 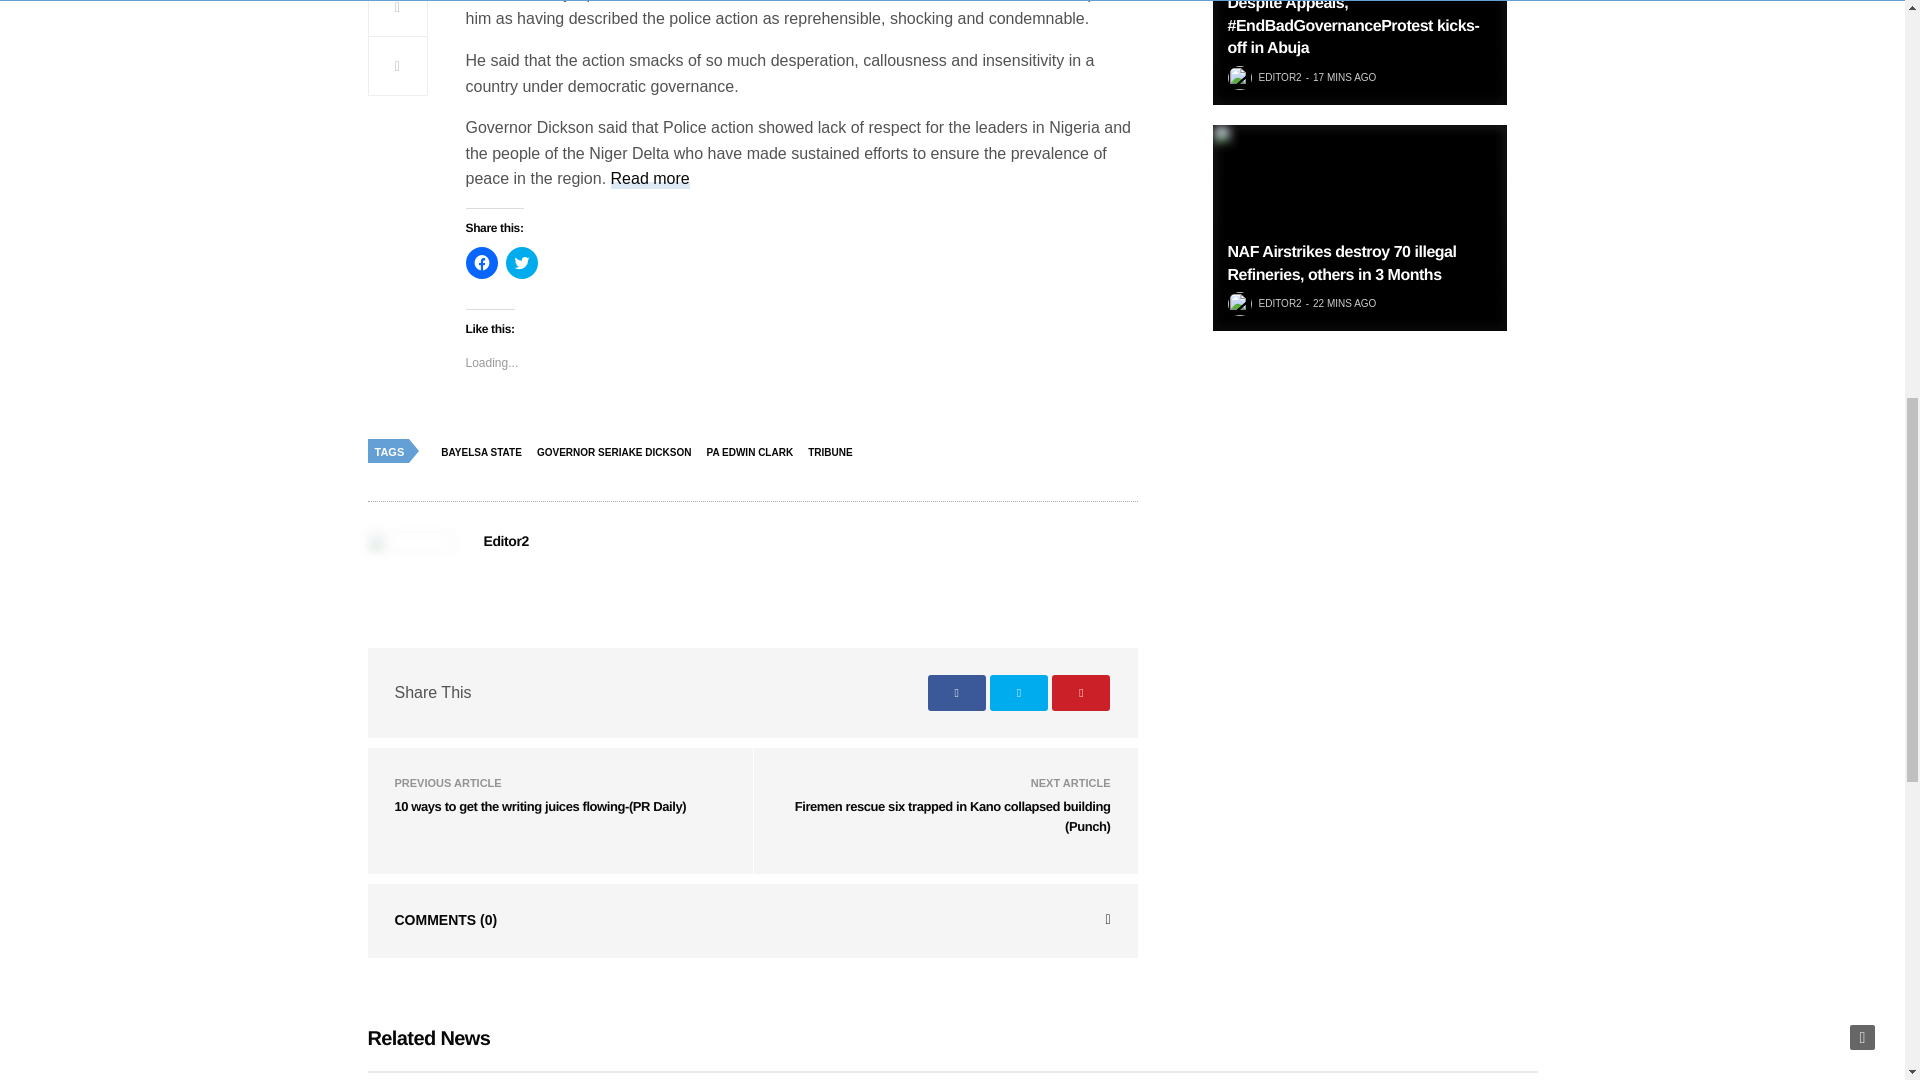 What do you see at coordinates (522, 262) in the screenshot?
I see `Click to share on Twitter` at bounding box center [522, 262].